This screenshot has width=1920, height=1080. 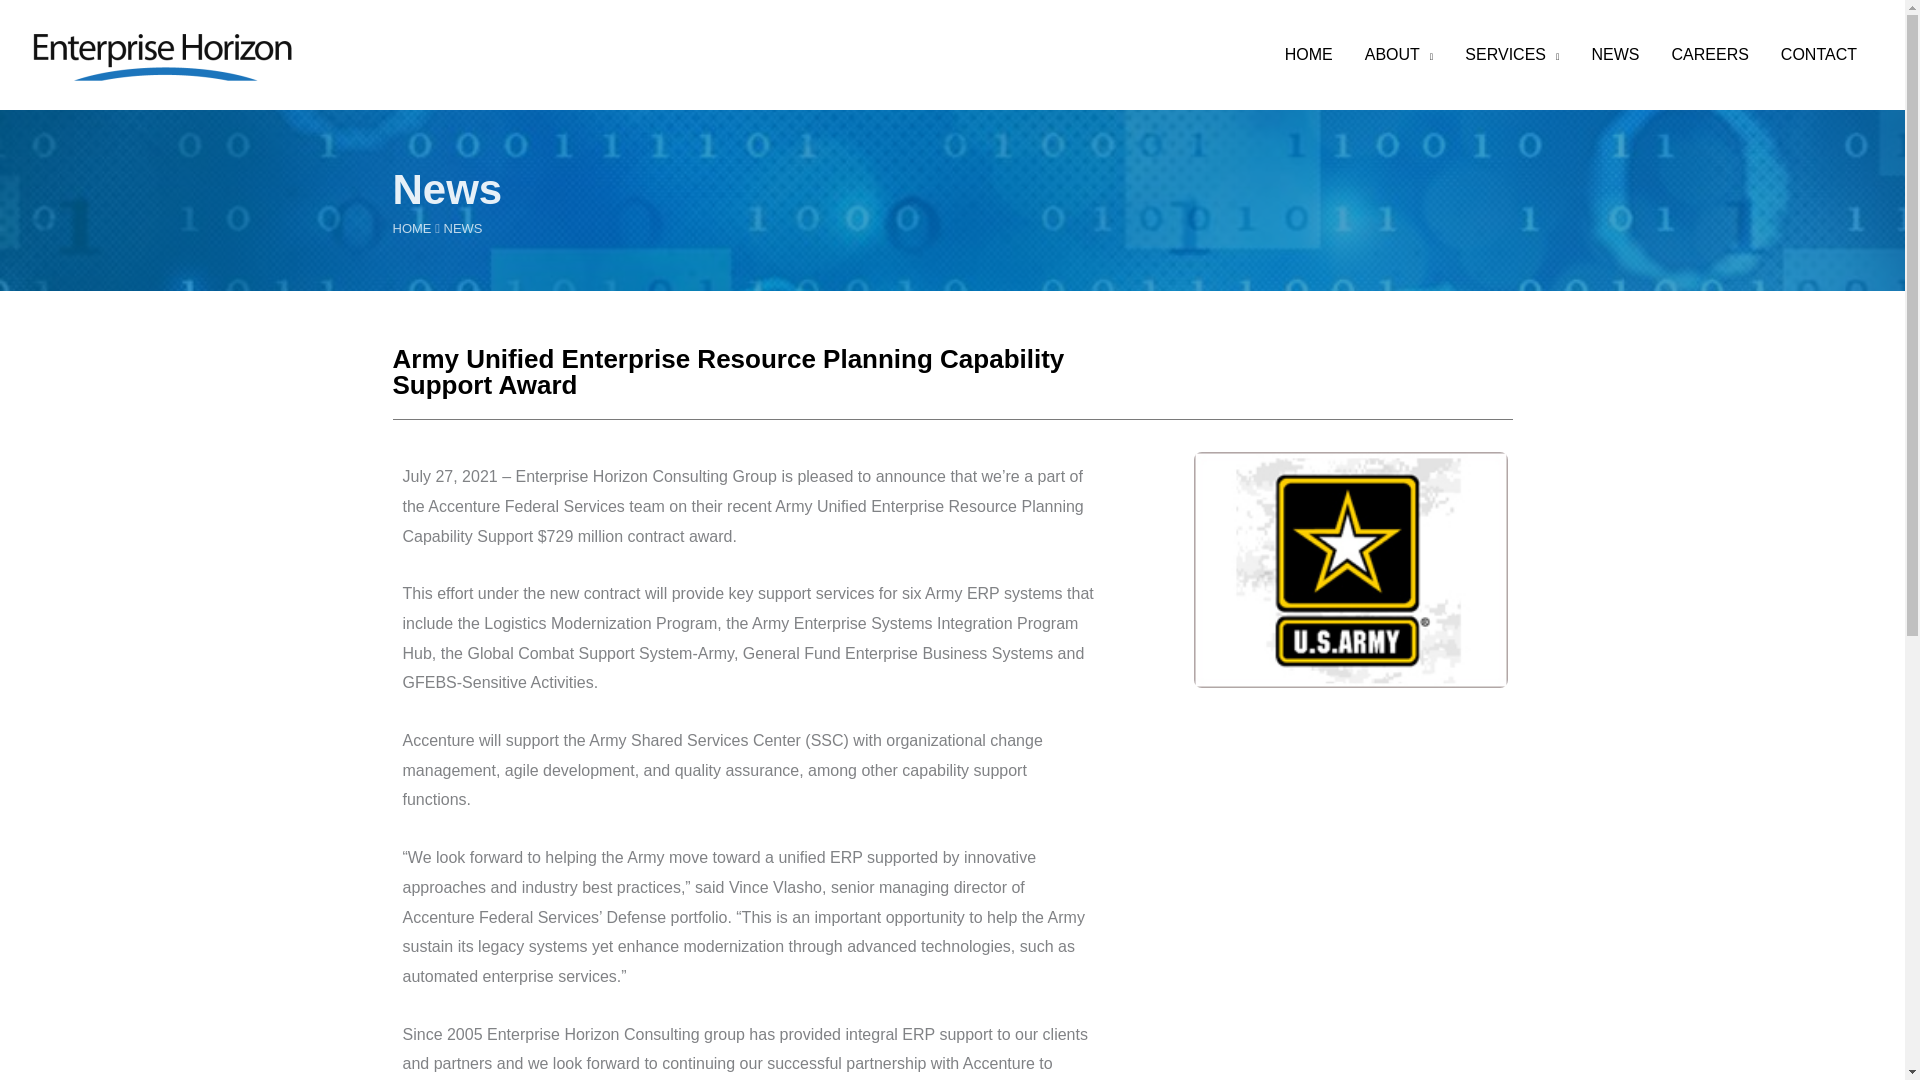 What do you see at coordinates (410, 228) in the screenshot?
I see `HOME` at bounding box center [410, 228].